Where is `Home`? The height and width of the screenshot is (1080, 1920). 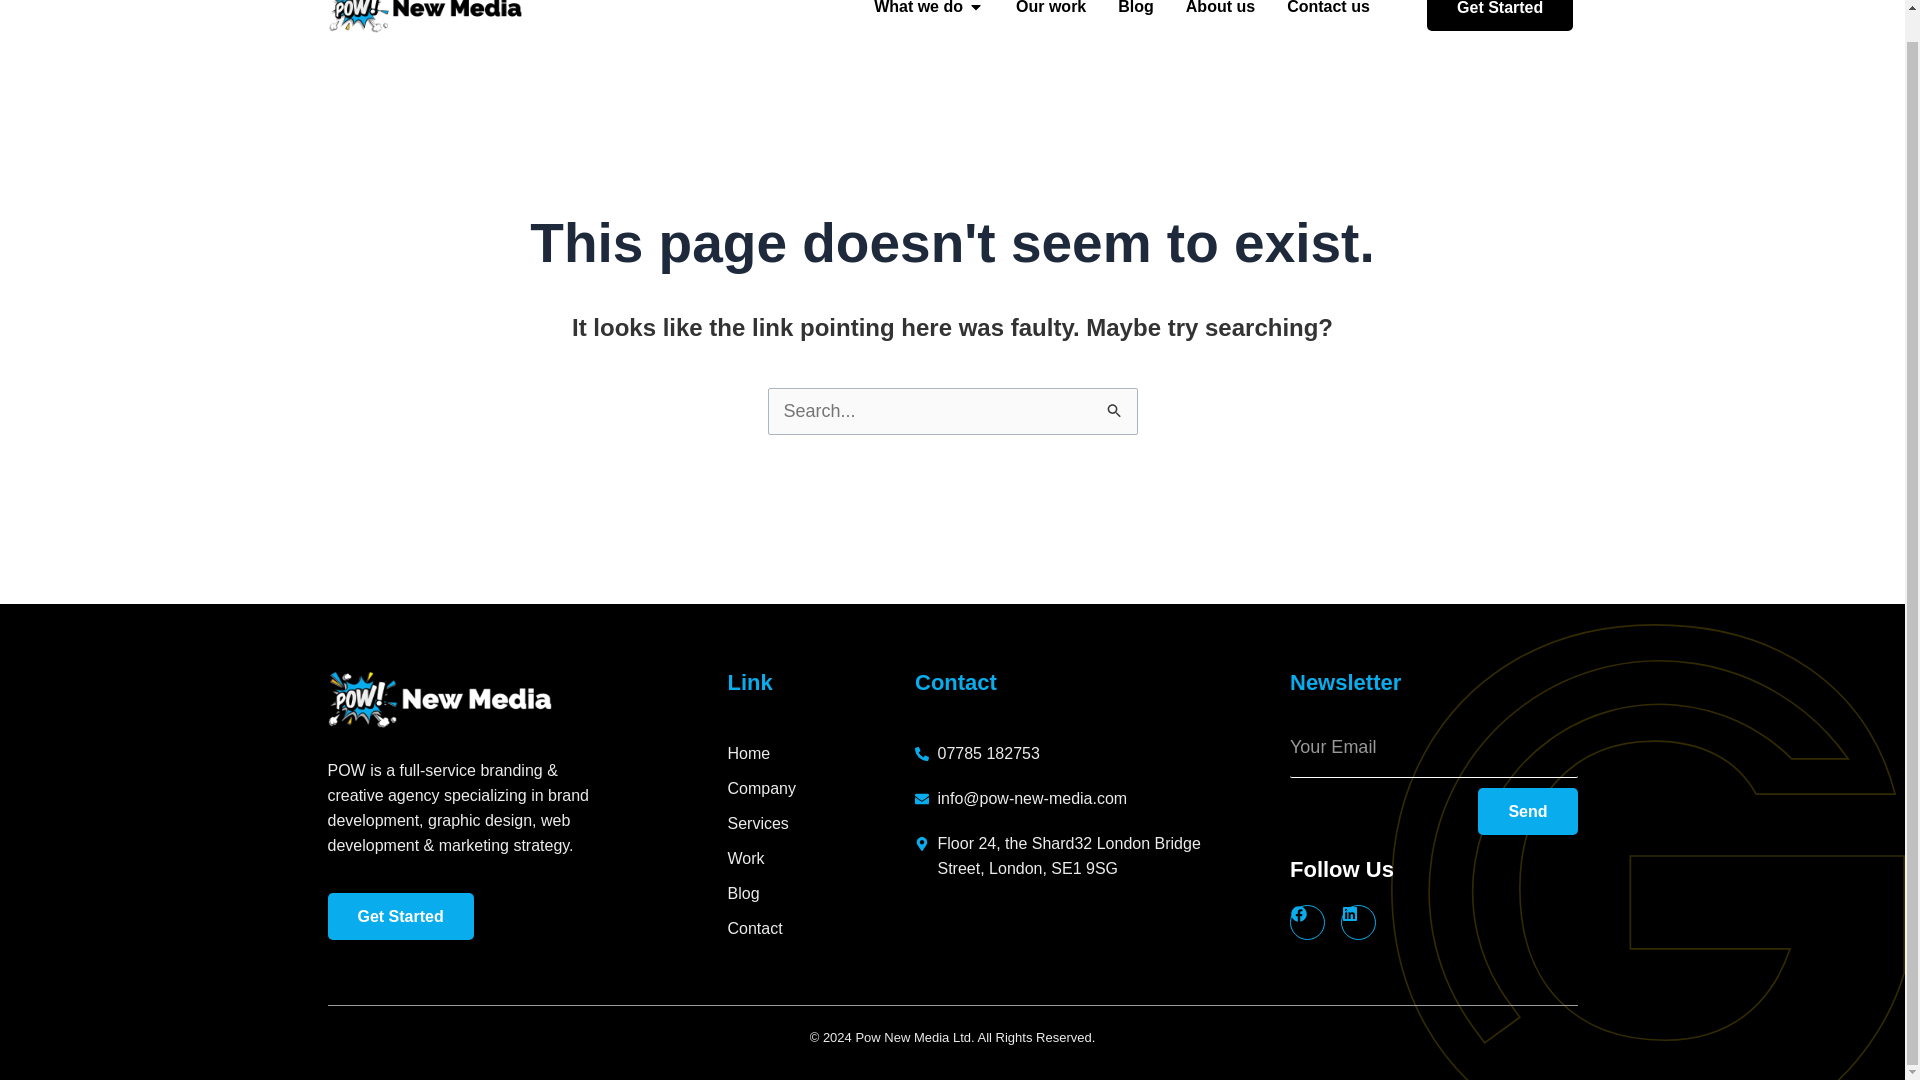 Home is located at coordinates (821, 752).